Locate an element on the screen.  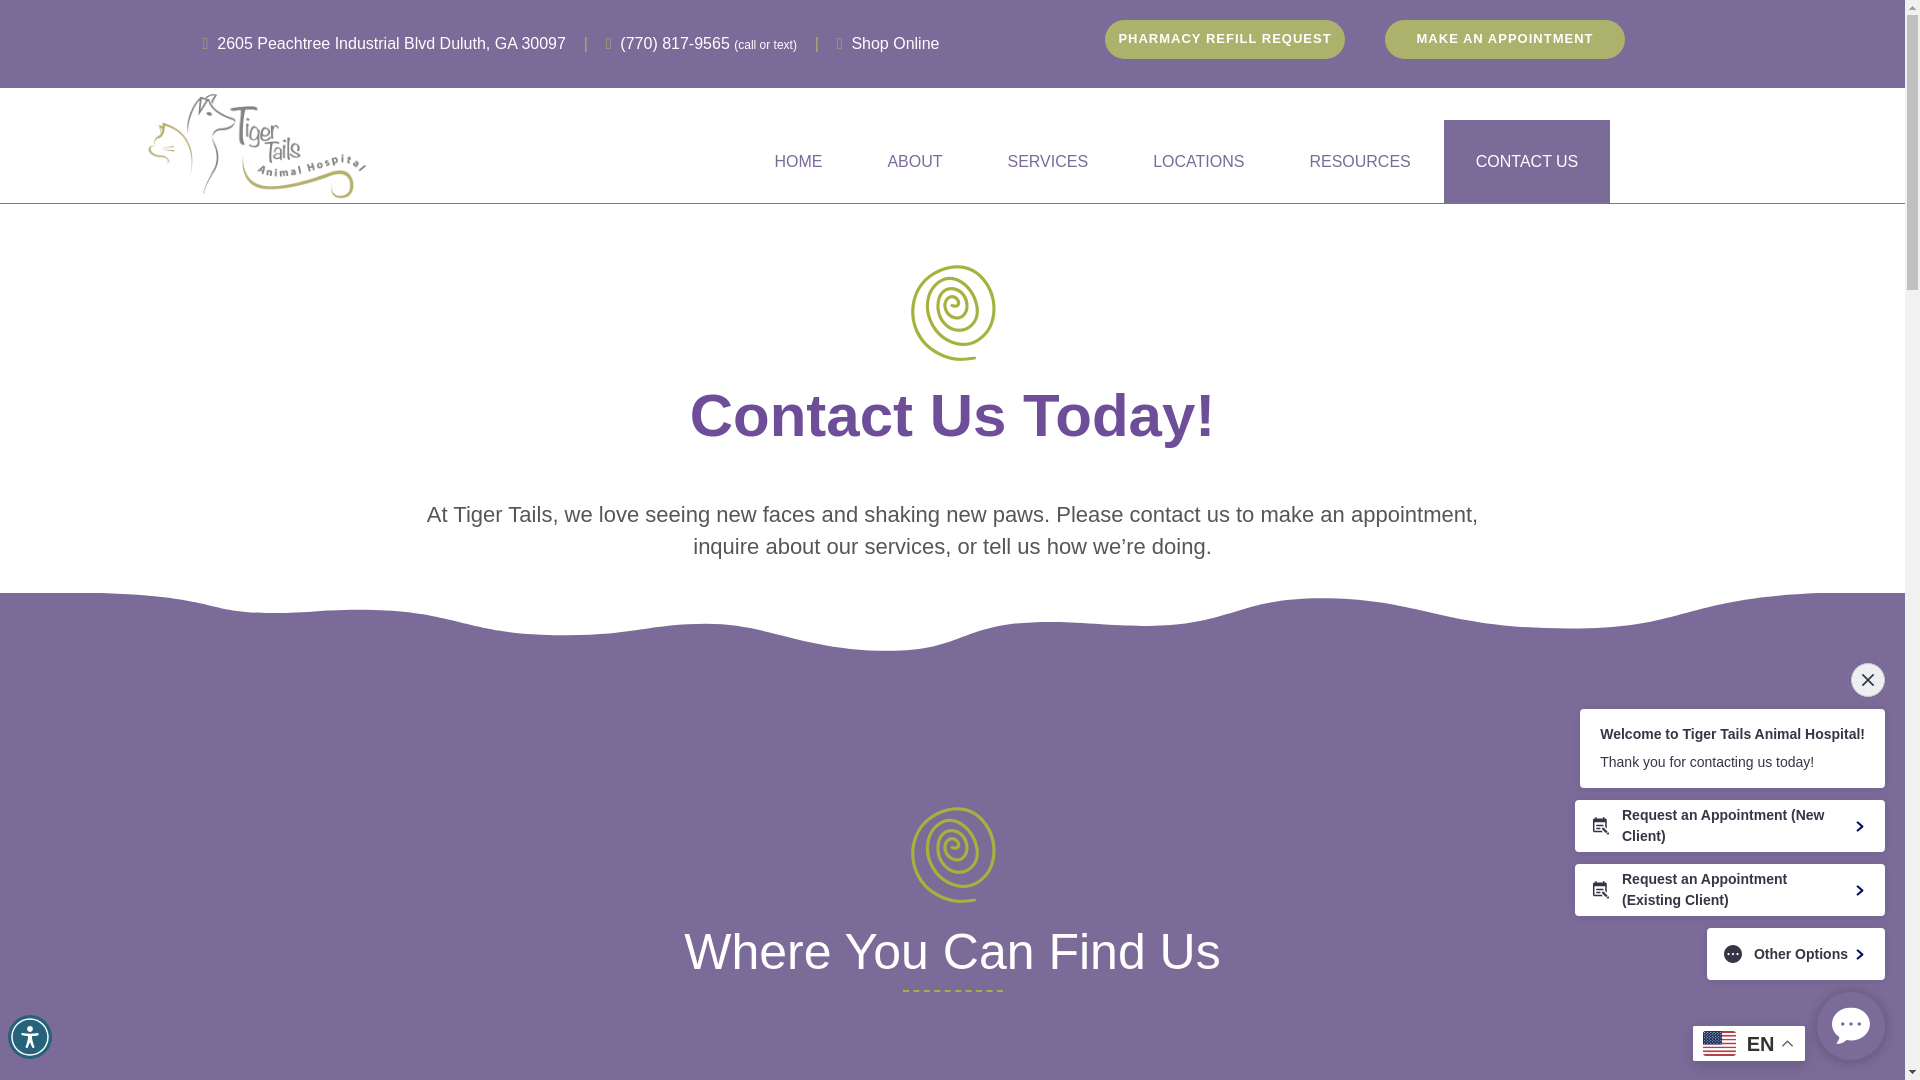
Tiger Tails Final Logo Horz is located at coordinates (258, 145).